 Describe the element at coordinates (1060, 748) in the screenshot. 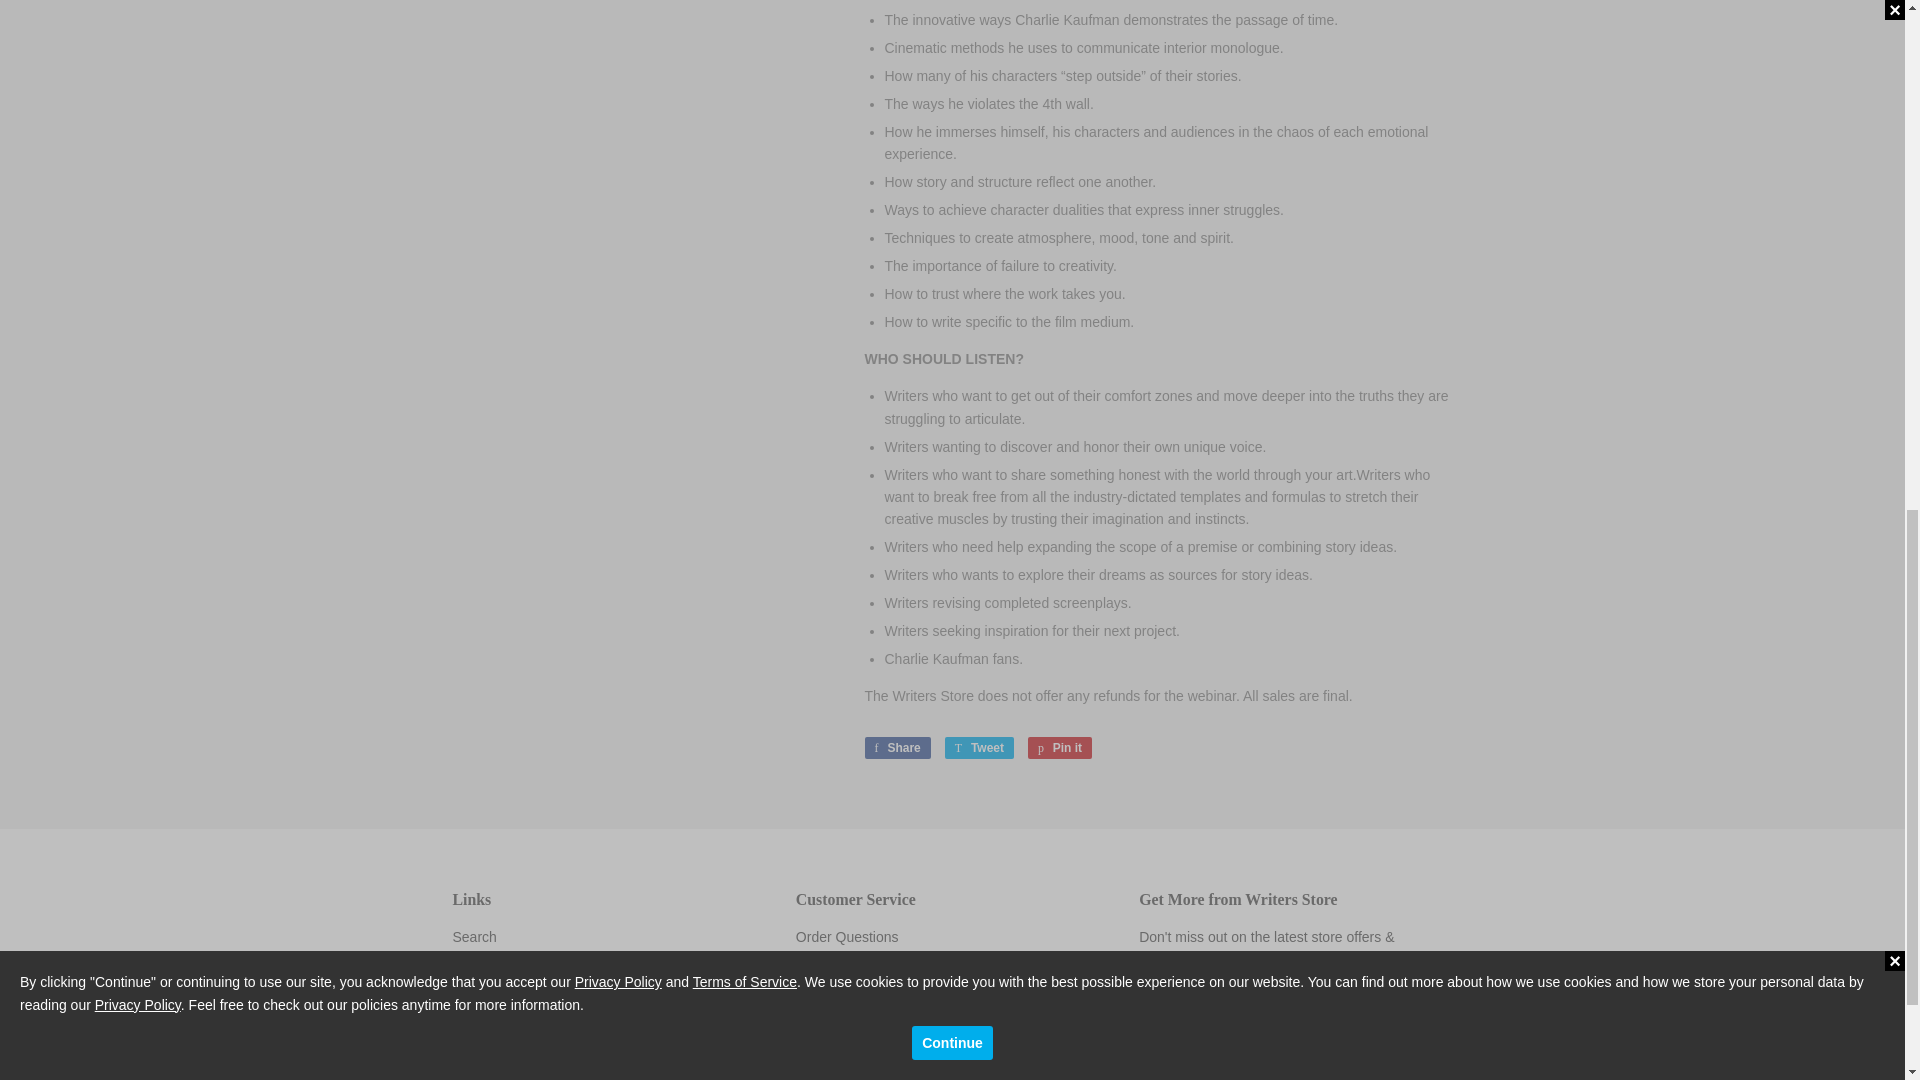

I see `Script Magazine` at that location.